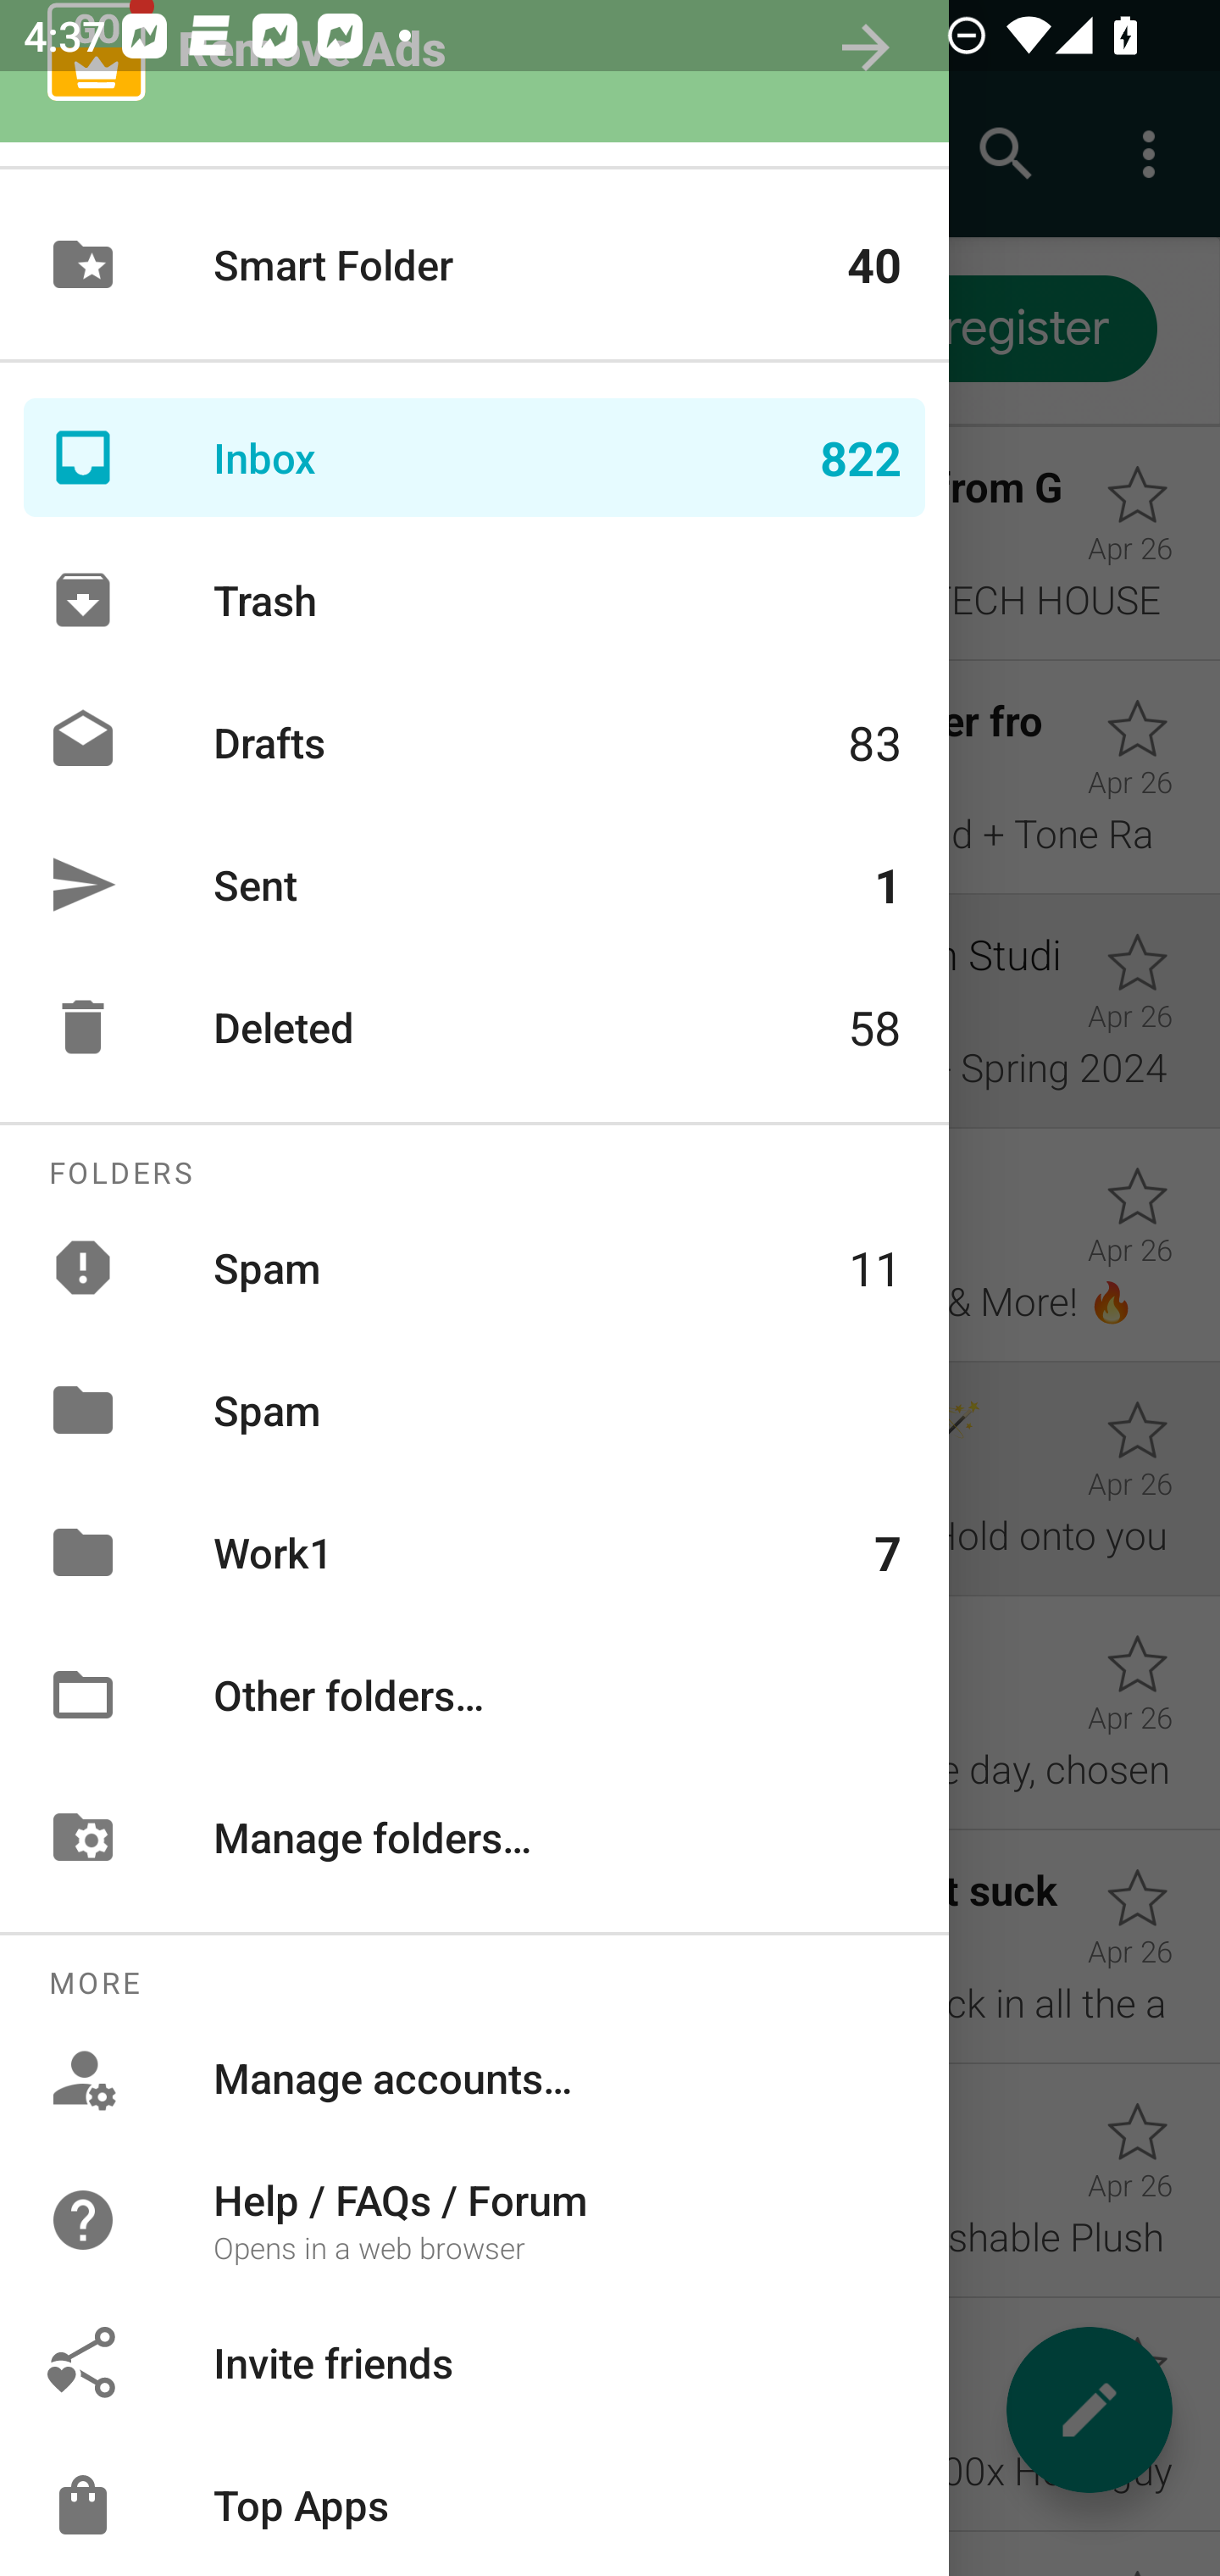 Image resolution: width=1220 pixels, height=2576 pixels. Describe the element at coordinates (474, 742) in the screenshot. I see `Drafts 83` at that location.